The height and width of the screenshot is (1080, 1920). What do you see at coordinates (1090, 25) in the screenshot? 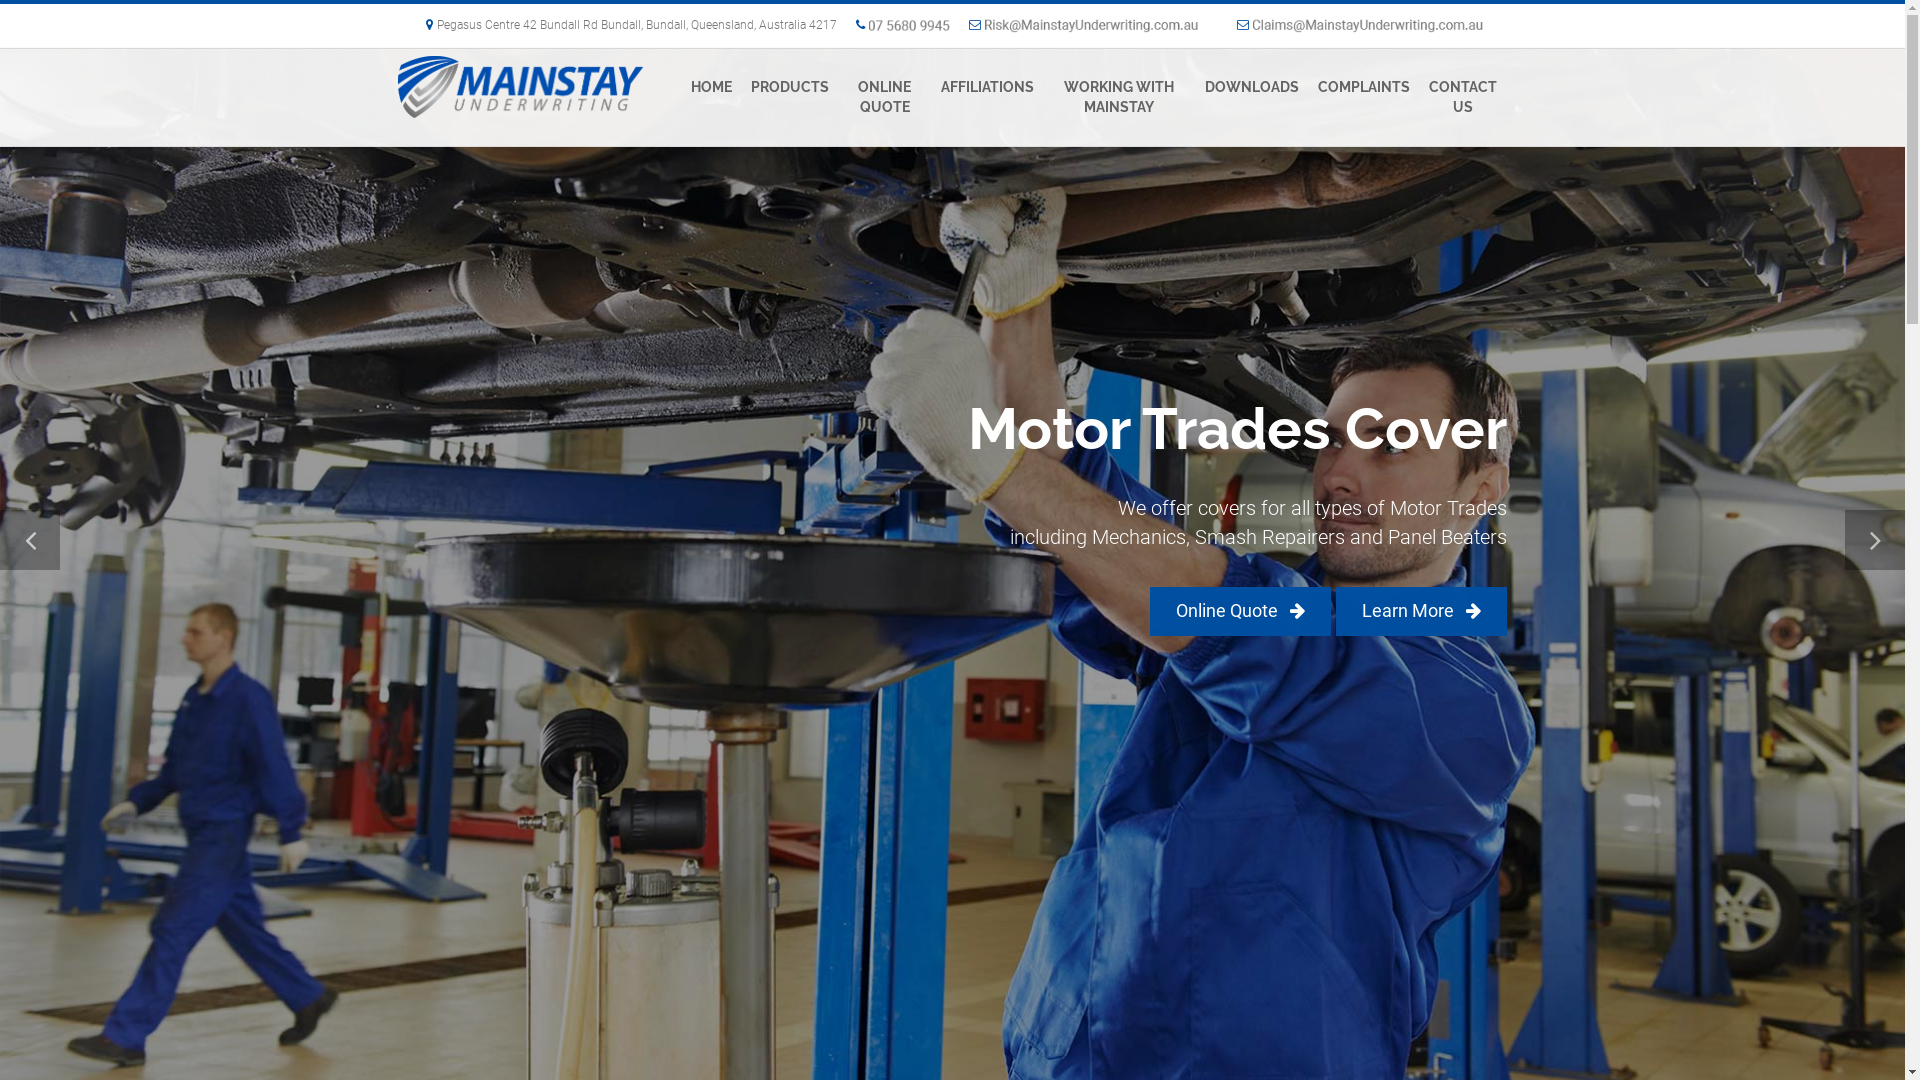
I see `Risk` at bounding box center [1090, 25].